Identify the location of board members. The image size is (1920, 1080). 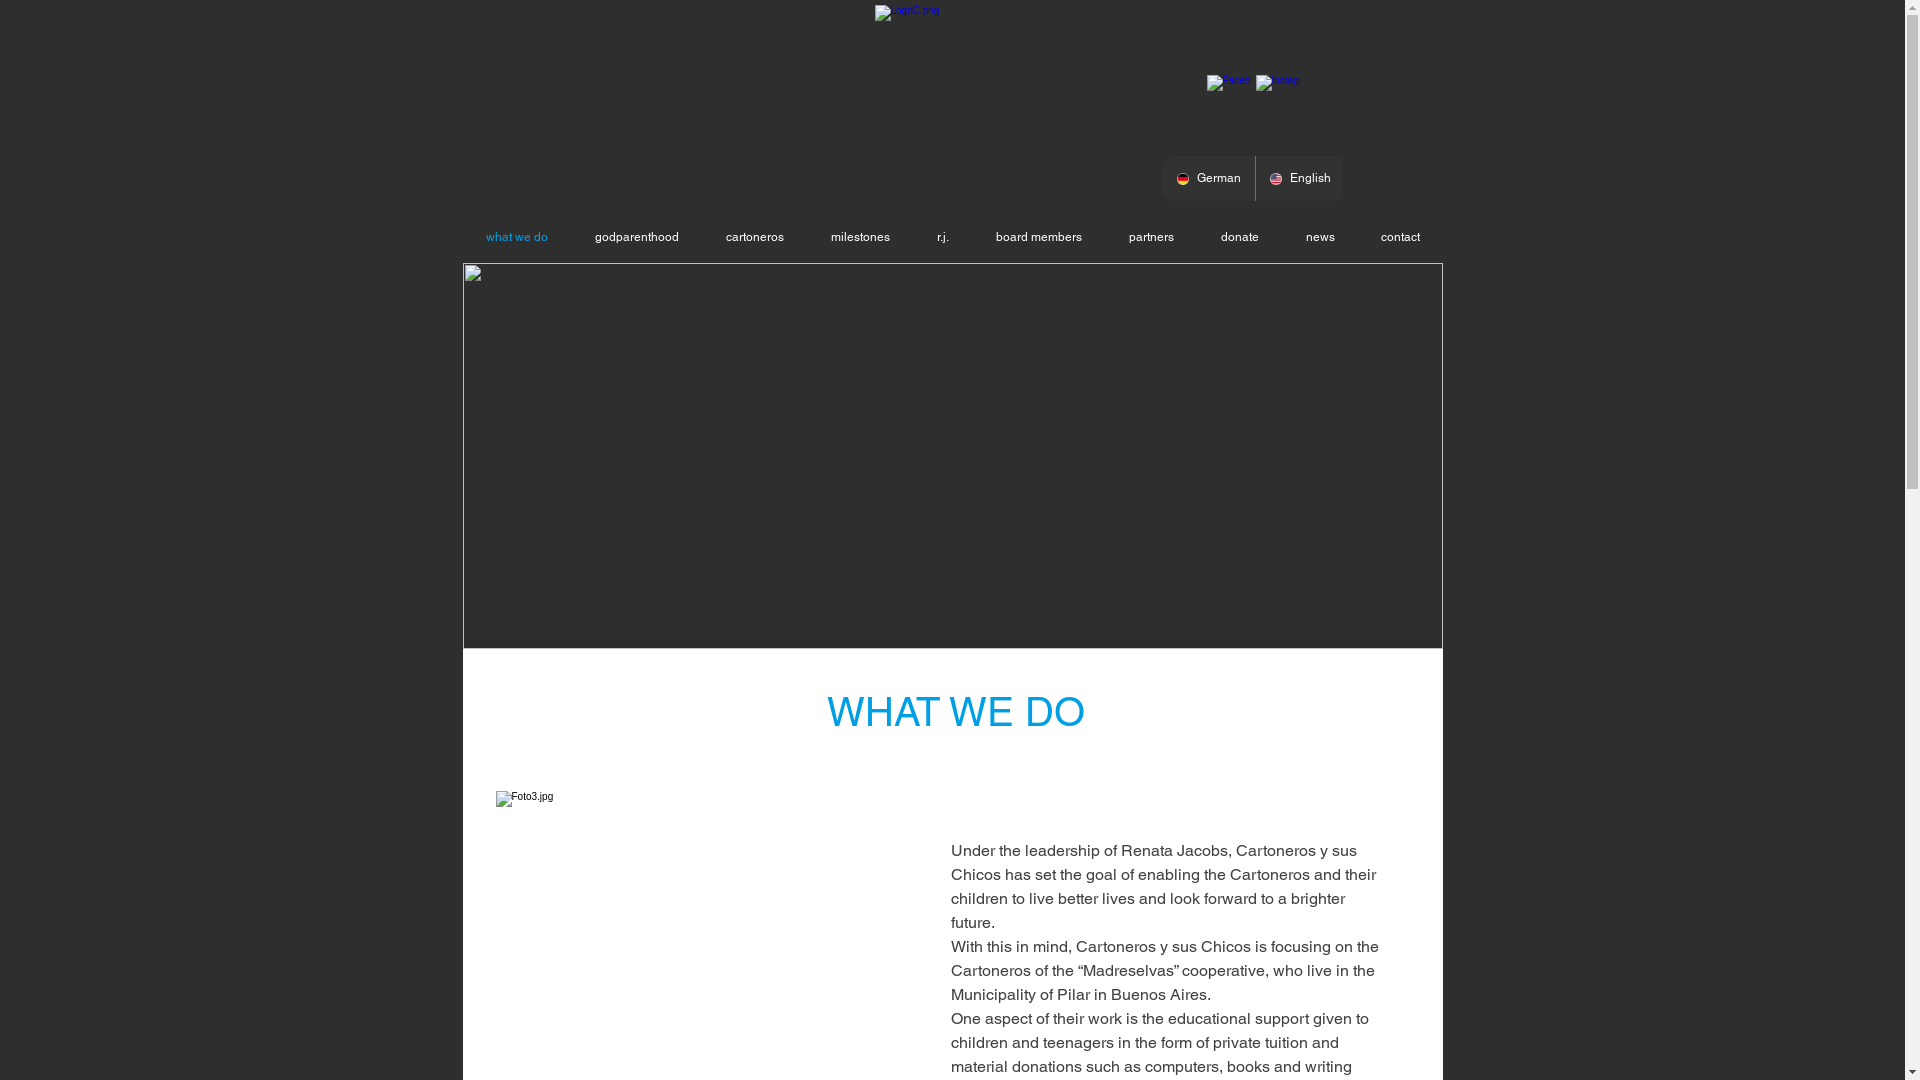
(1038, 237).